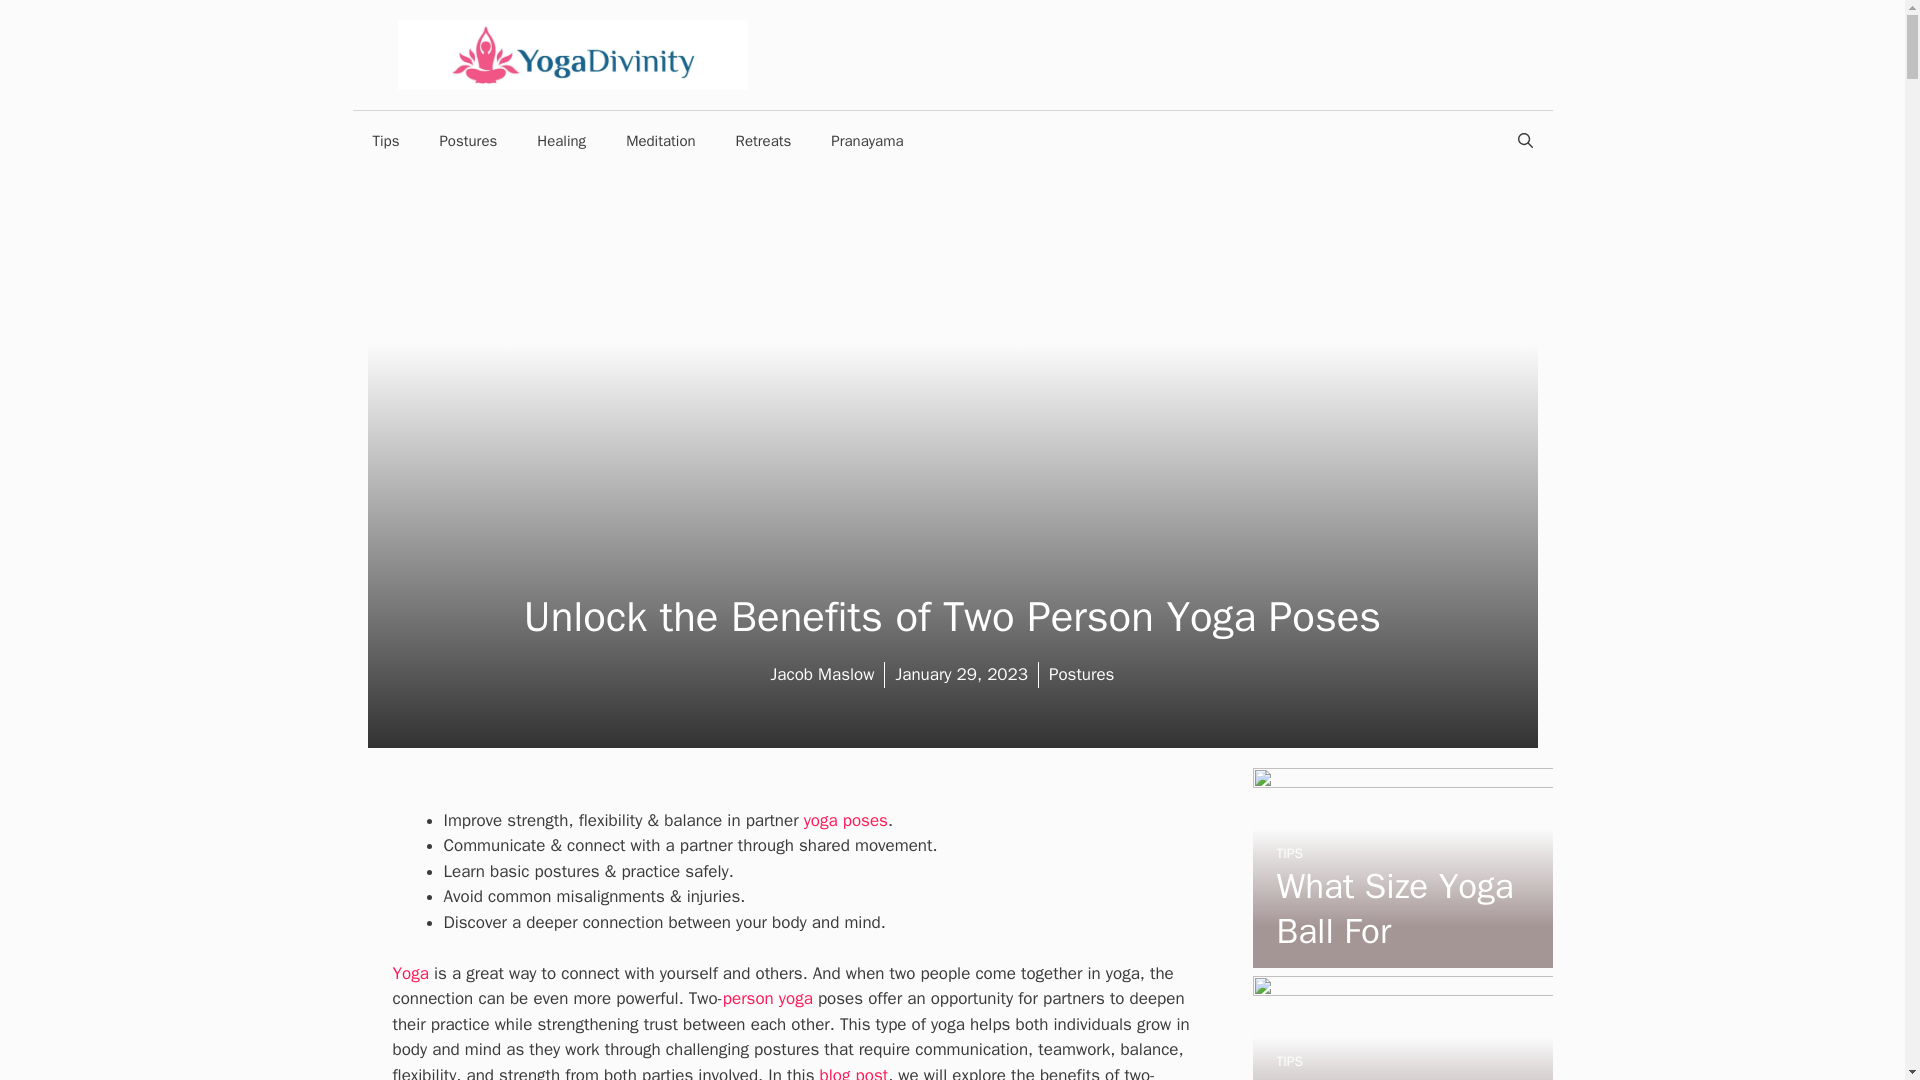  What do you see at coordinates (572, 53) in the screenshot?
I see `Yoga Divinity` at bounding box center [572, 53].